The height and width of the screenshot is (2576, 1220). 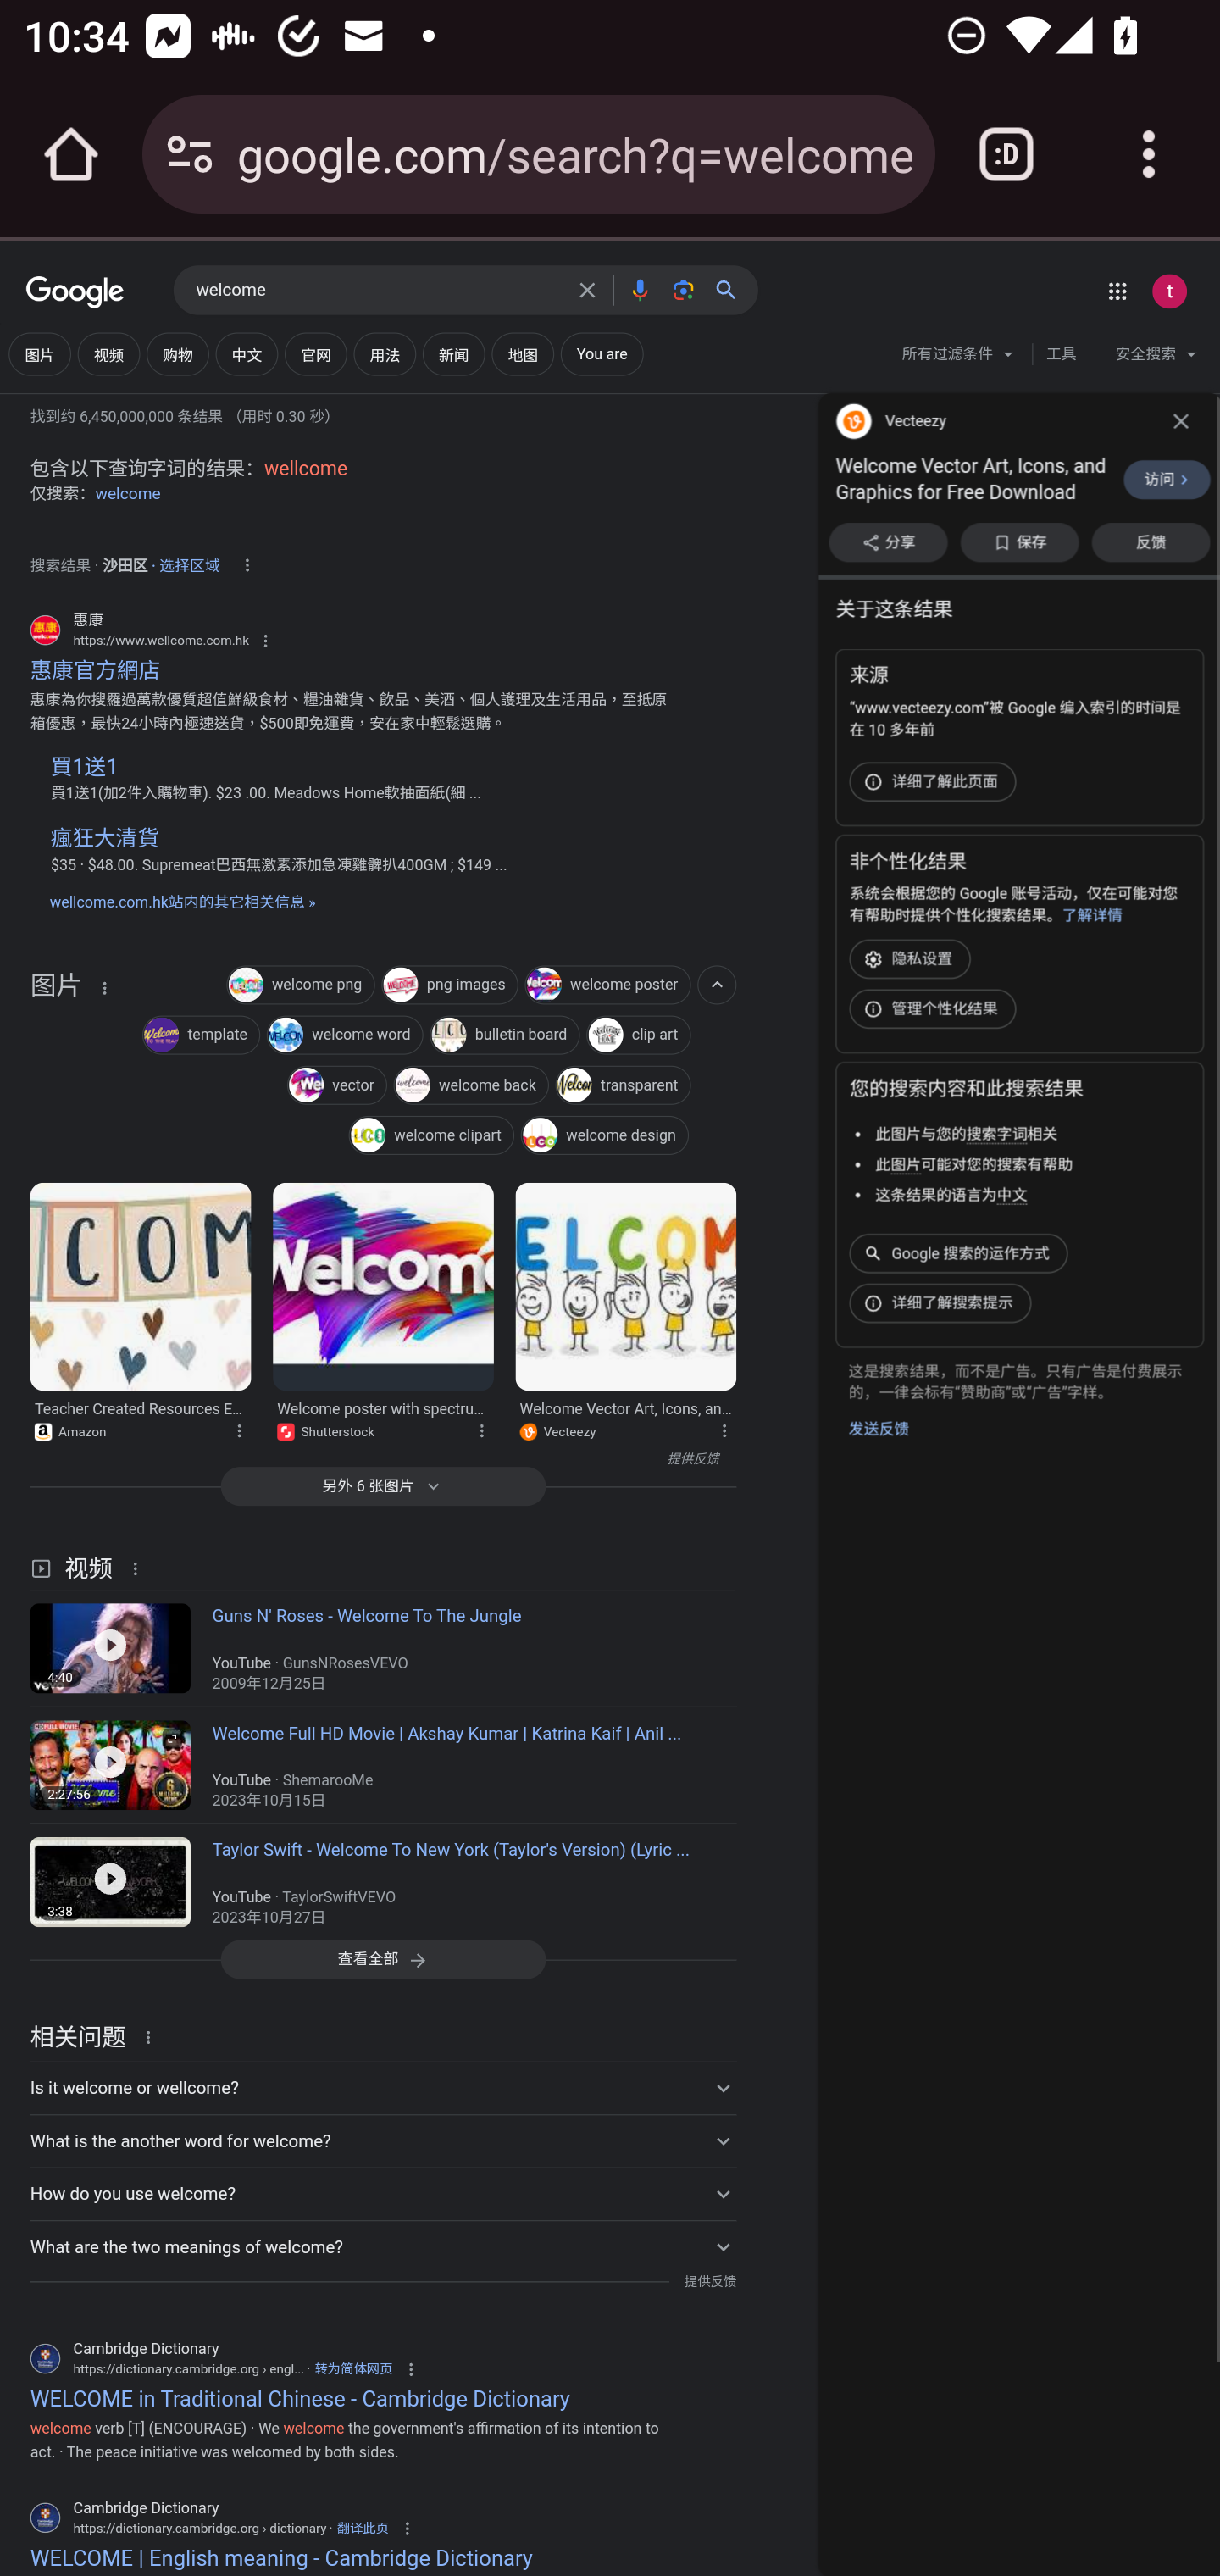 What do you see at coordinates (177, 354) in the screenshot?
I see `购物` at bounding box center [177, 354].